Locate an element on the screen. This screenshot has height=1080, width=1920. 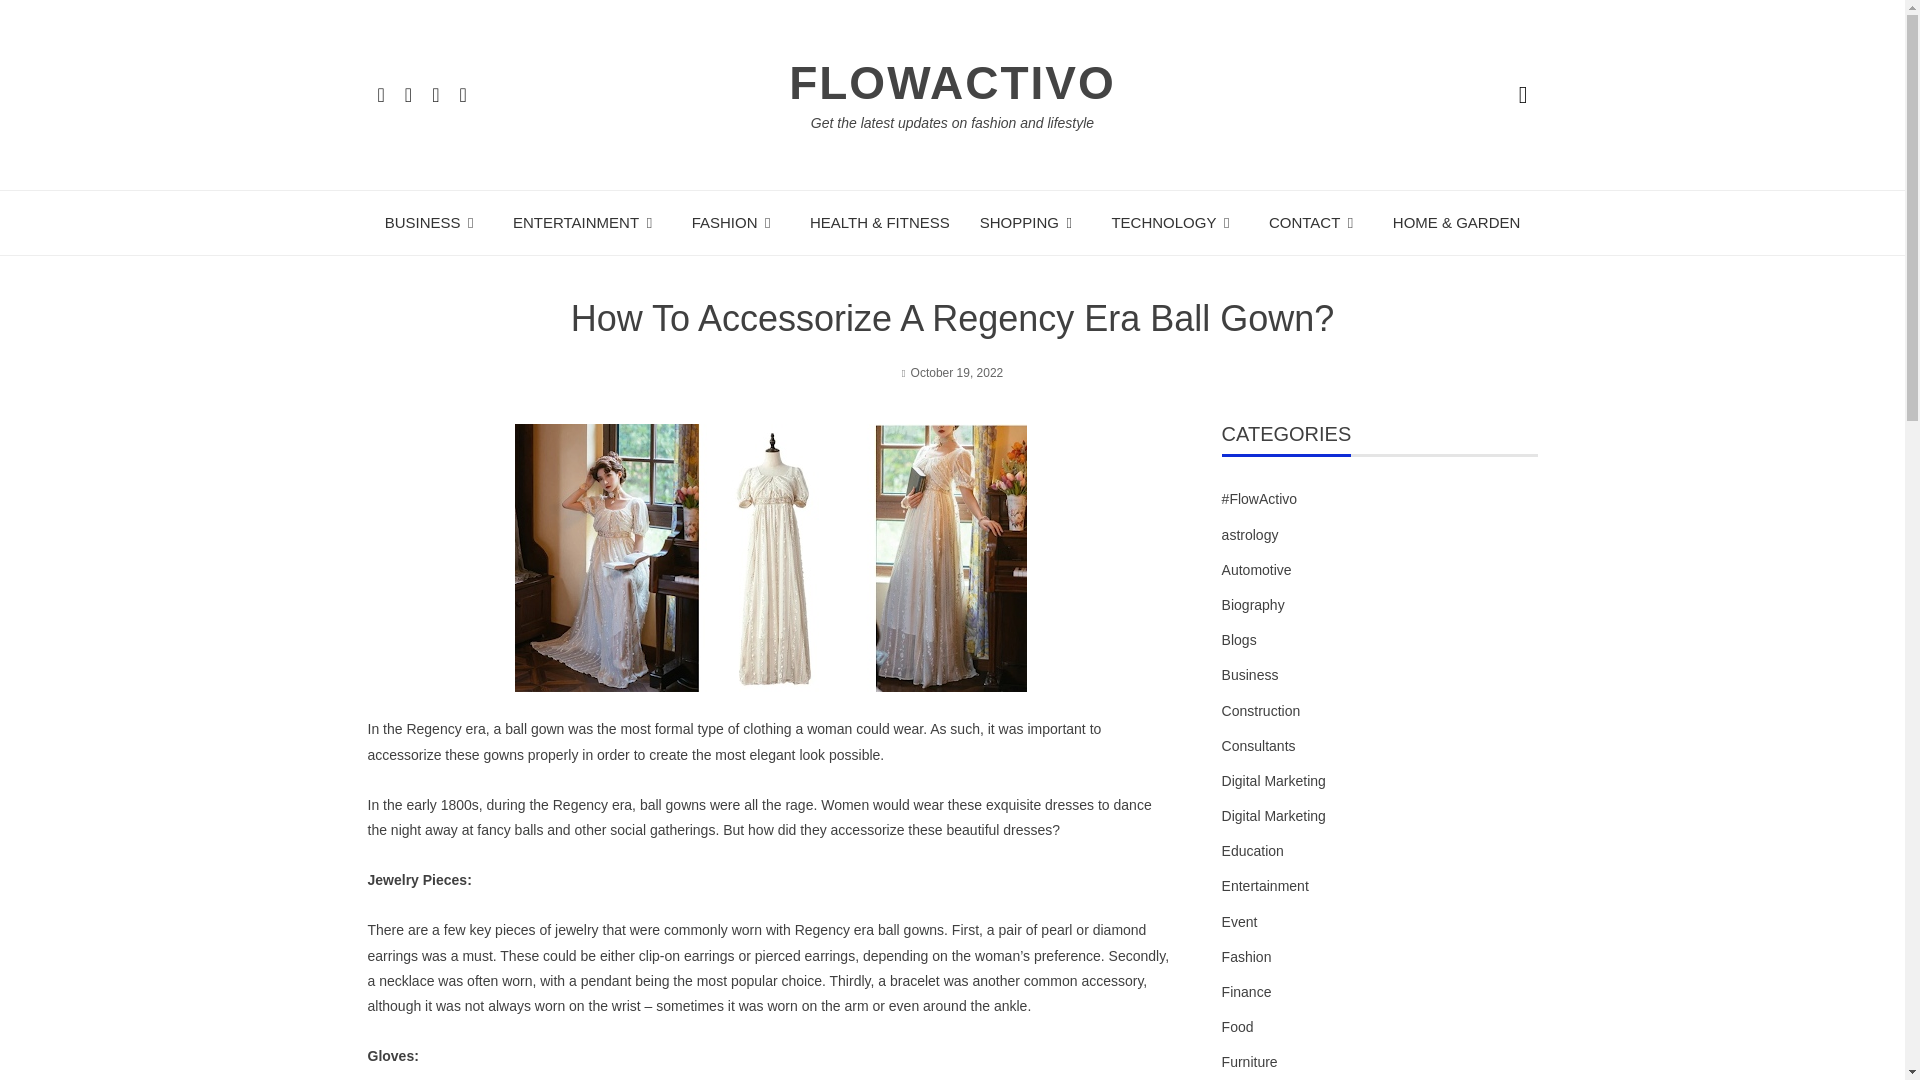
TECHNOLOGY is located at coordinates (1174, 222).